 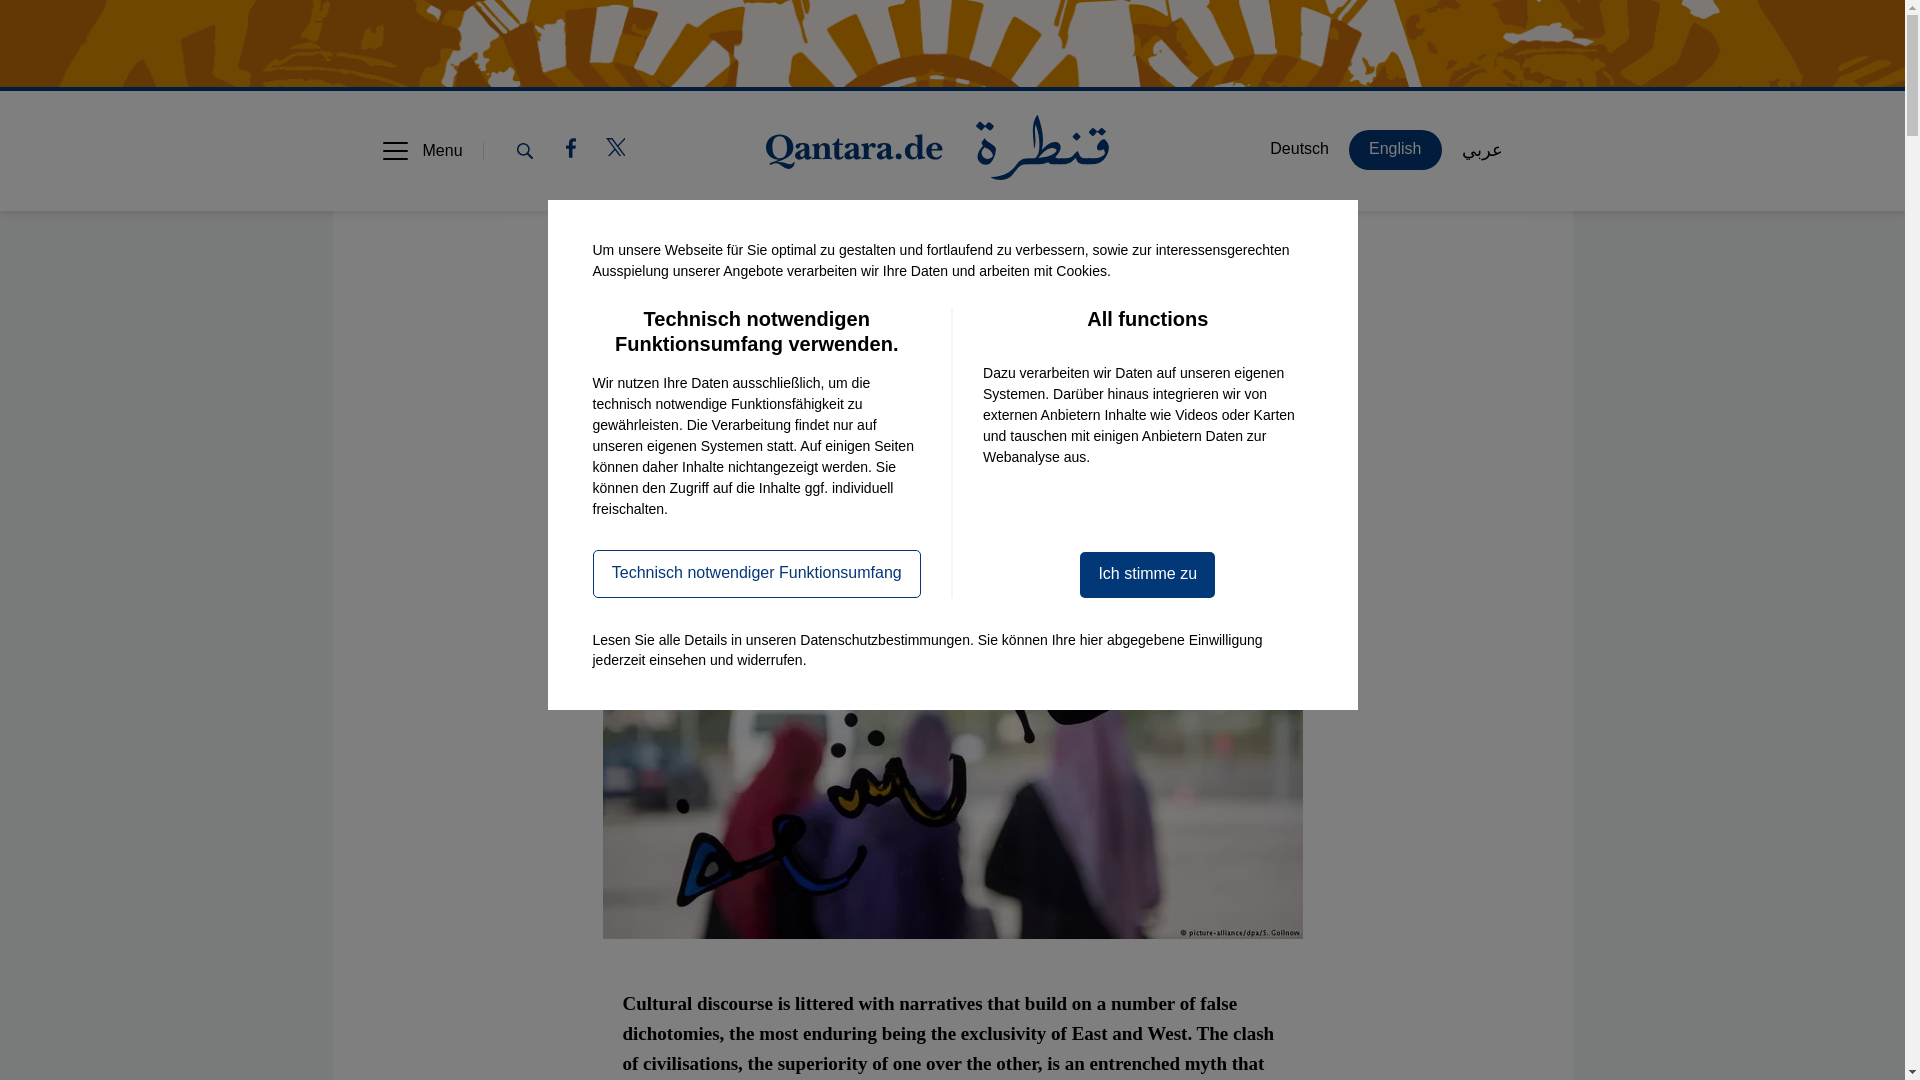 What do you see at coordinates (672, 472) in the screenshot?
I see `Deutsch` at bounding box center [672, 472].